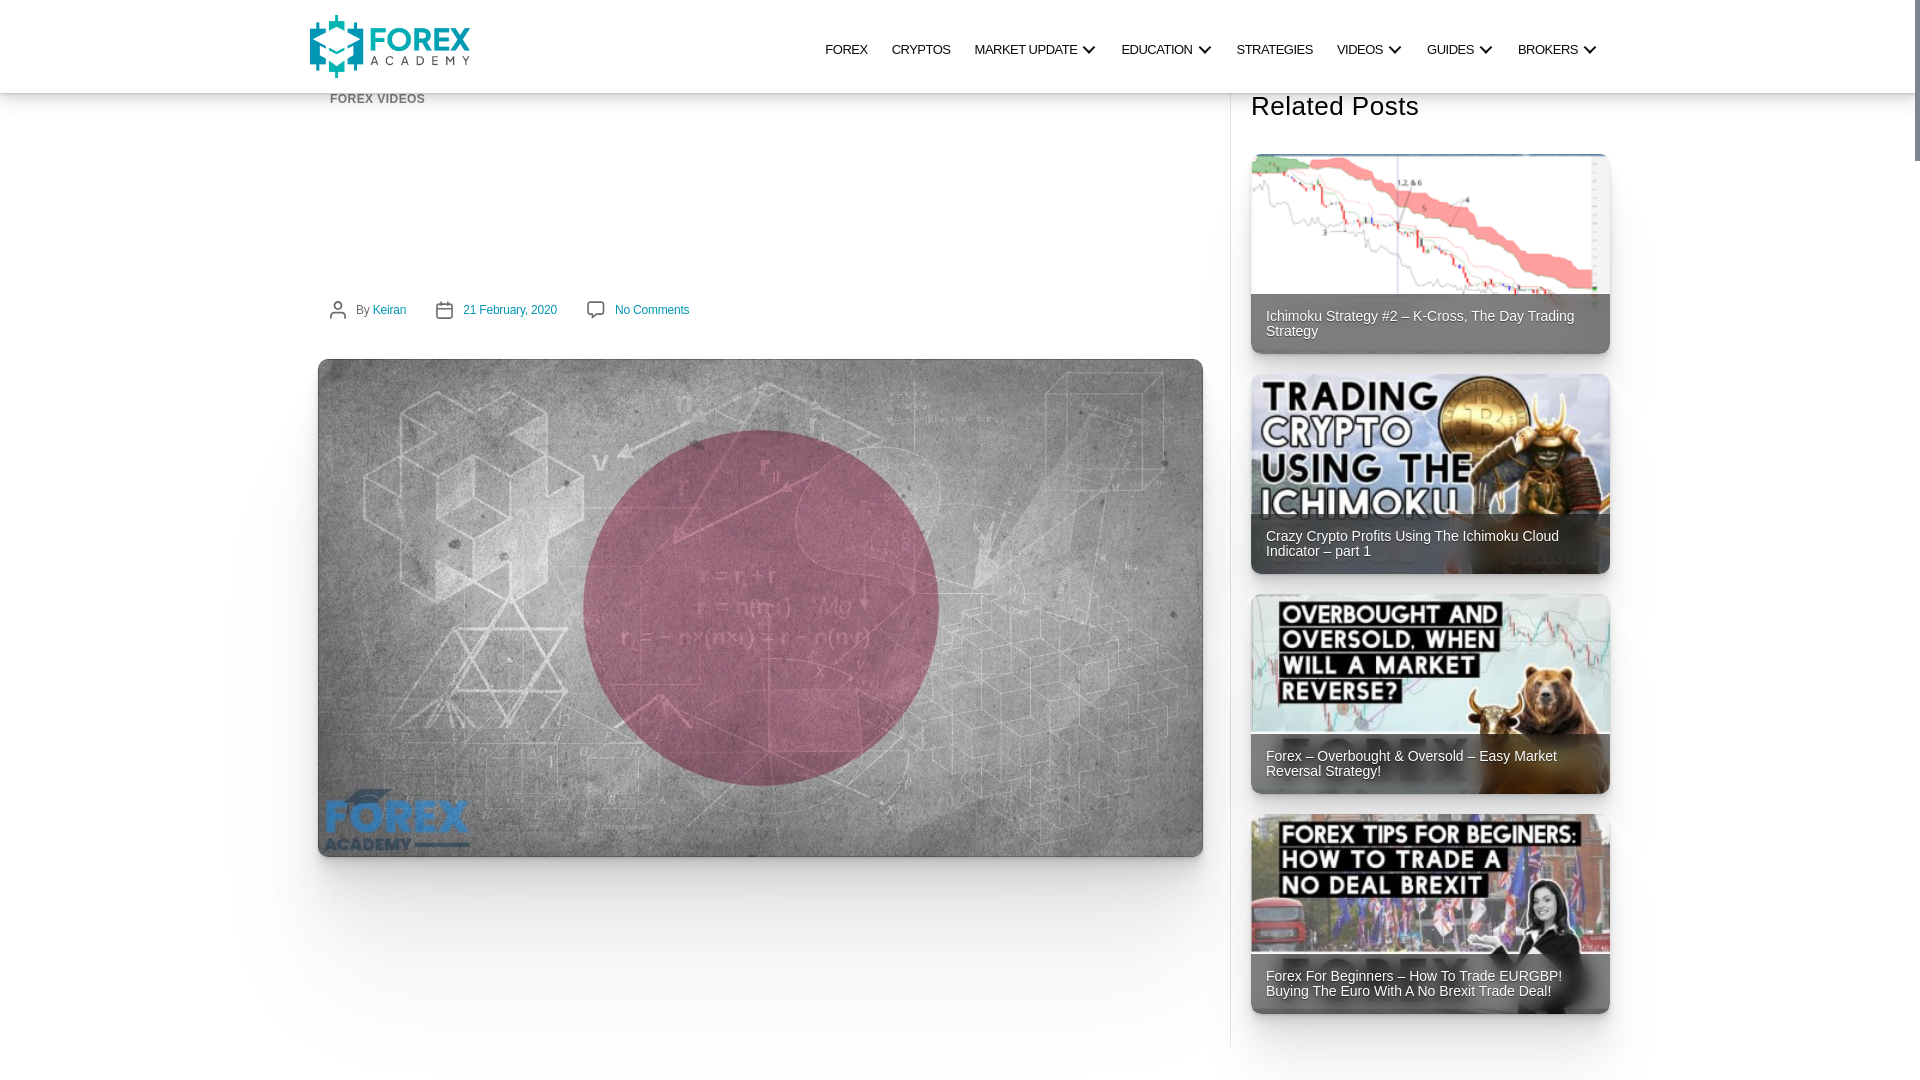 The height and width of the screenshot is (1080, 1920). What do you see at coordinates (620, 1008) in the screenshot?
I see `Make Money In Forex Using The Ichimoku Cloud indicator!` at bounding box center [620, 1008].